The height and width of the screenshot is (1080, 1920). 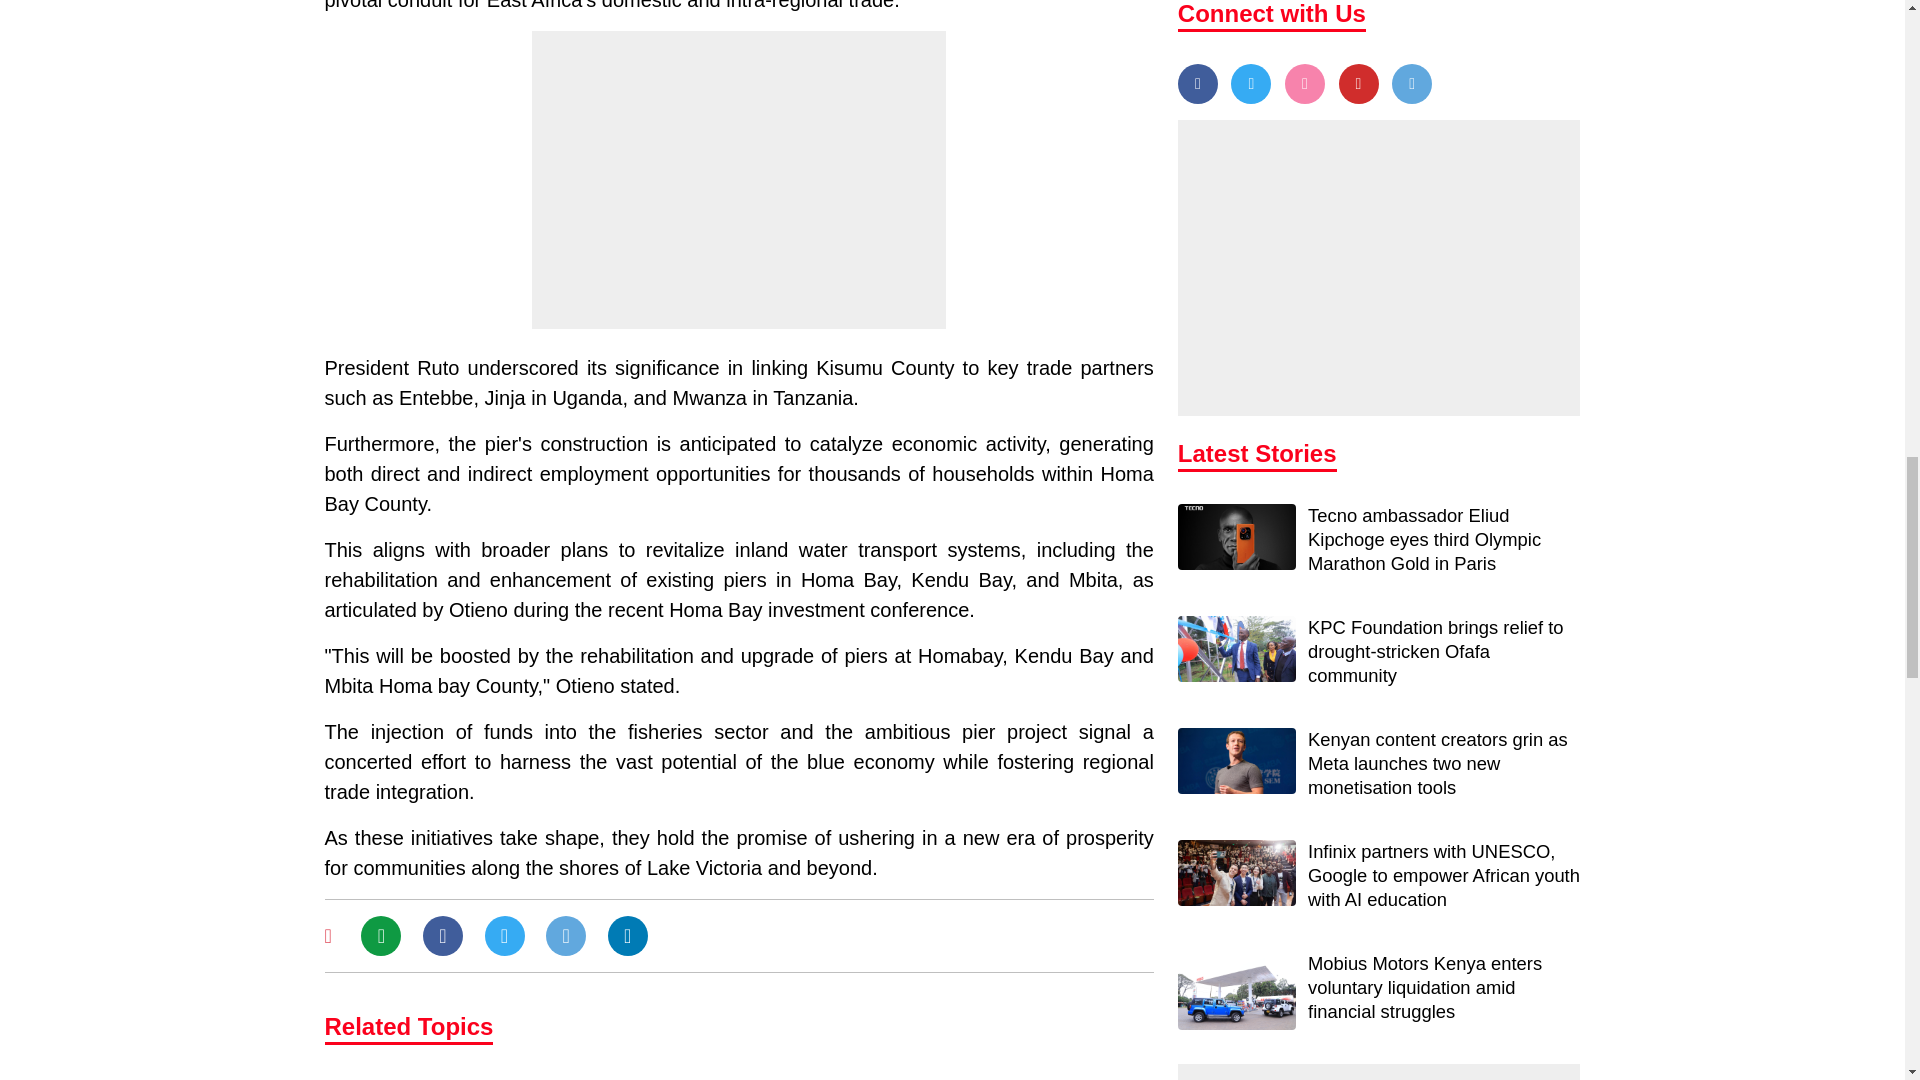 I want to click on Share via Linked, so click(x=628, y=936).